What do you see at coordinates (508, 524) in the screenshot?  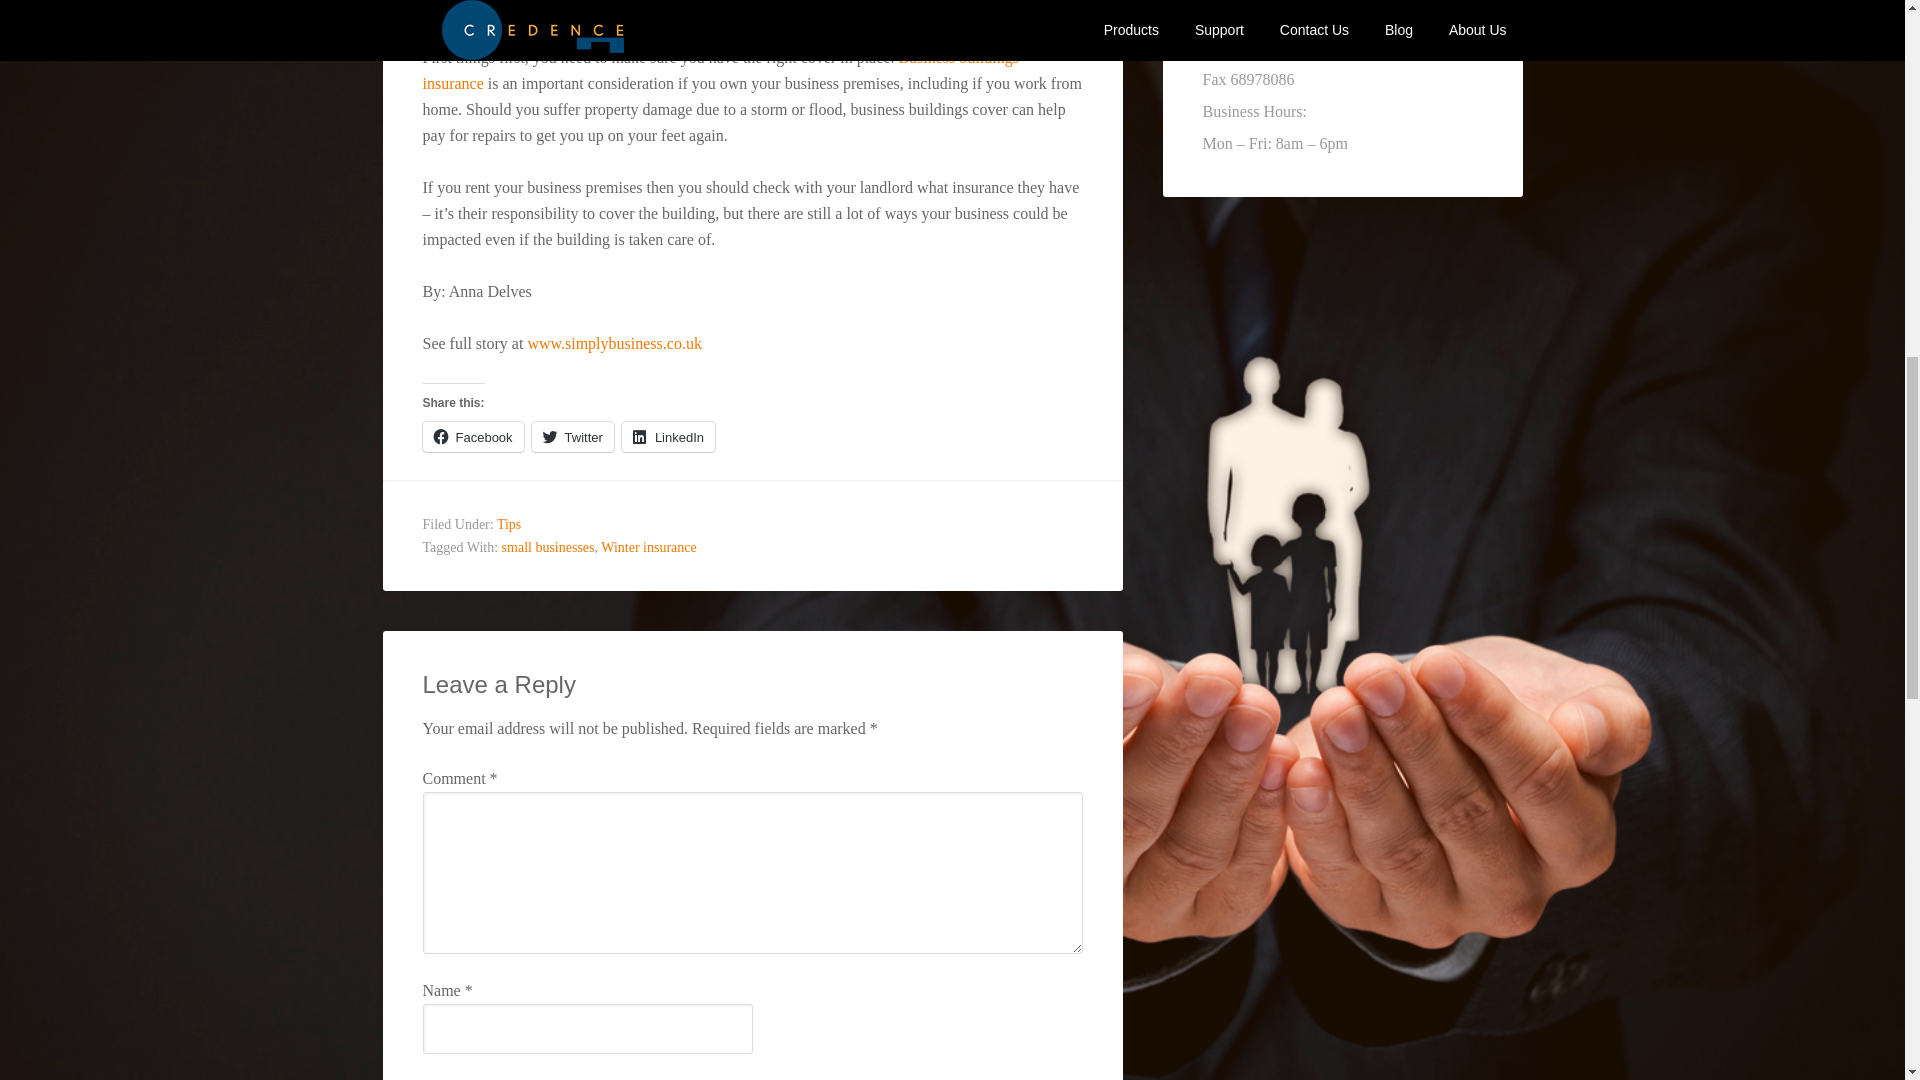 I see `Tips` at bounding box center [508, 524].